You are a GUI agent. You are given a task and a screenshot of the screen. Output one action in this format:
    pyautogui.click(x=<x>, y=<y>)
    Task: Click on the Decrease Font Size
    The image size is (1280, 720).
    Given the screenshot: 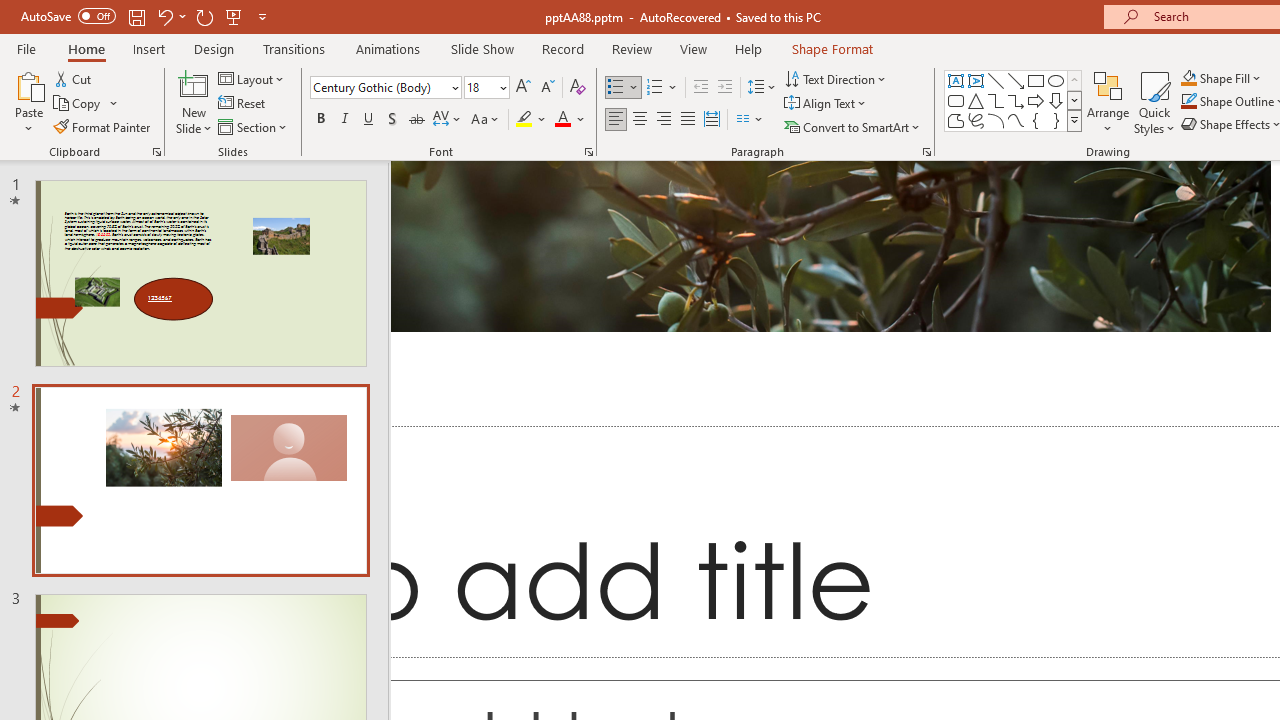 What is the action you would take?
    pyautogui.click(x=547, y=88)
    